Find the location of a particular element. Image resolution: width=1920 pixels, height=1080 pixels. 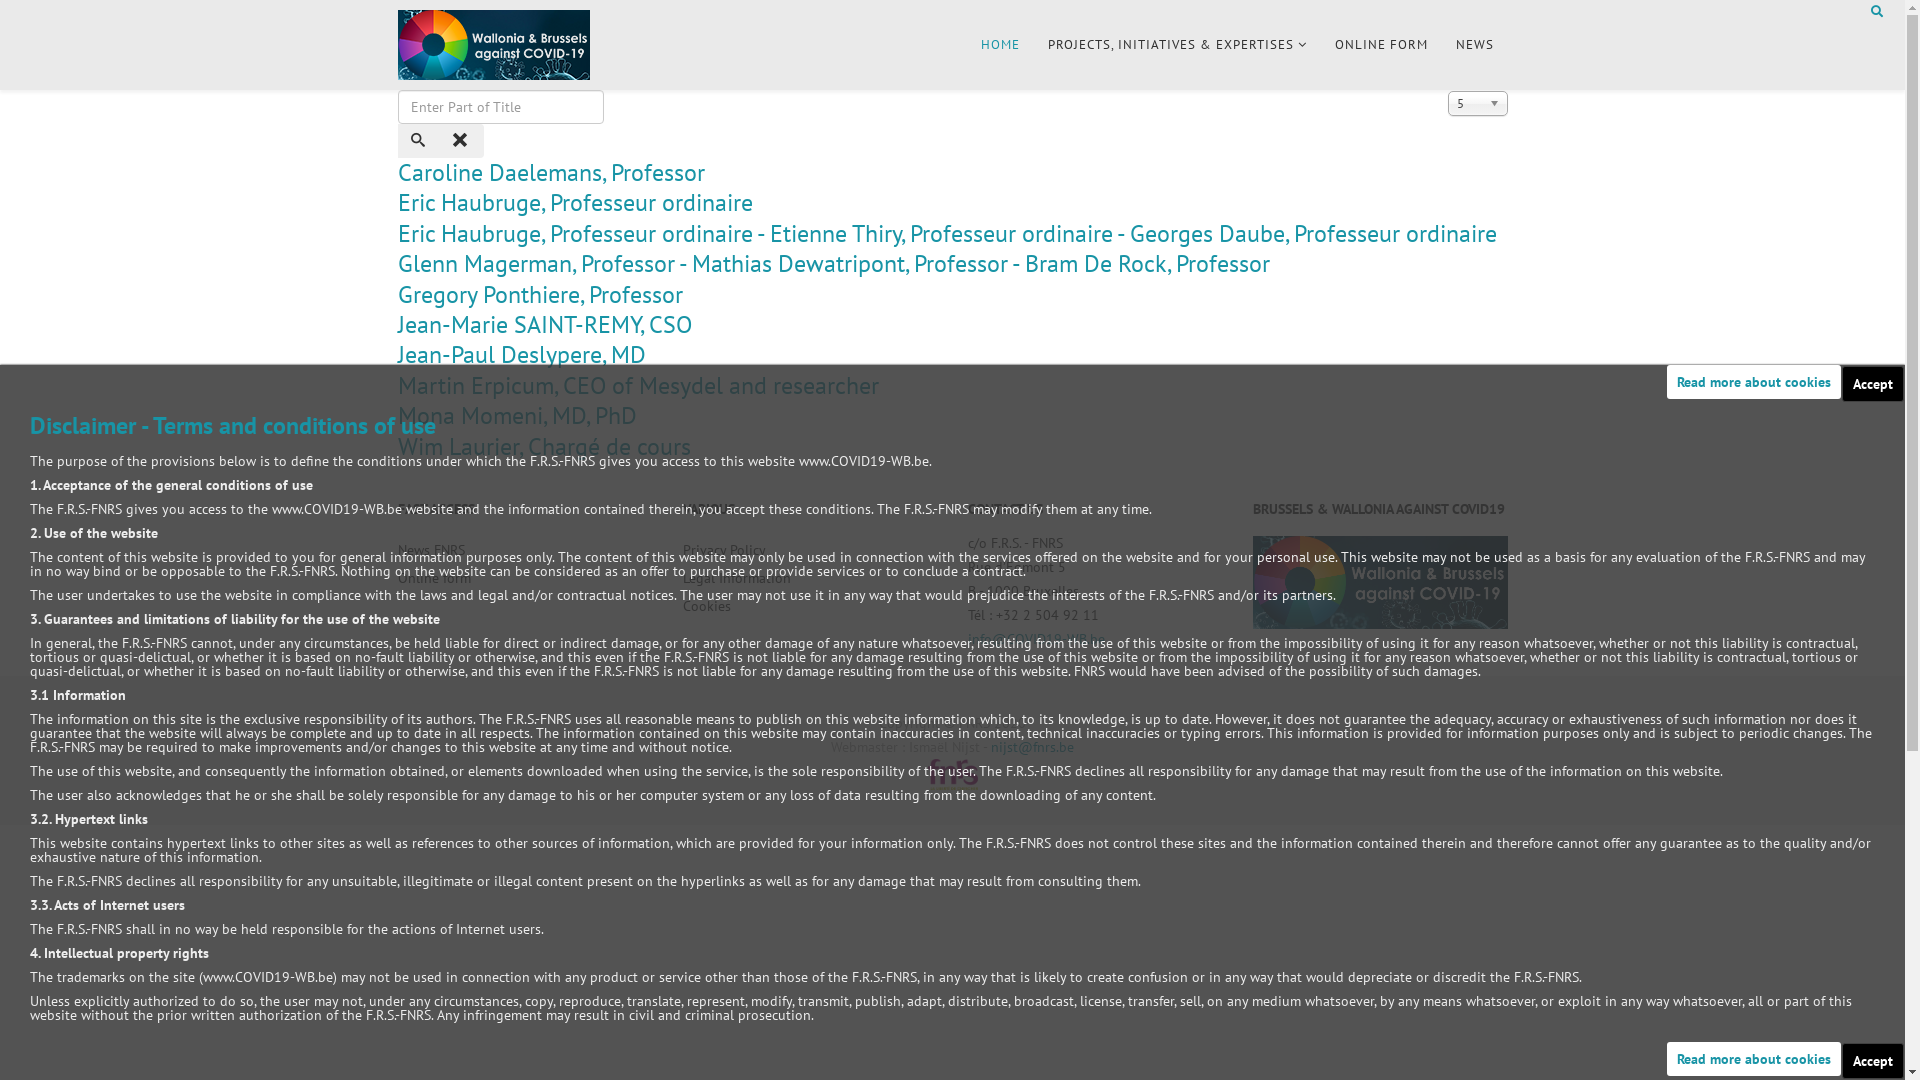

Cookies is located at coordinates (810, 606).